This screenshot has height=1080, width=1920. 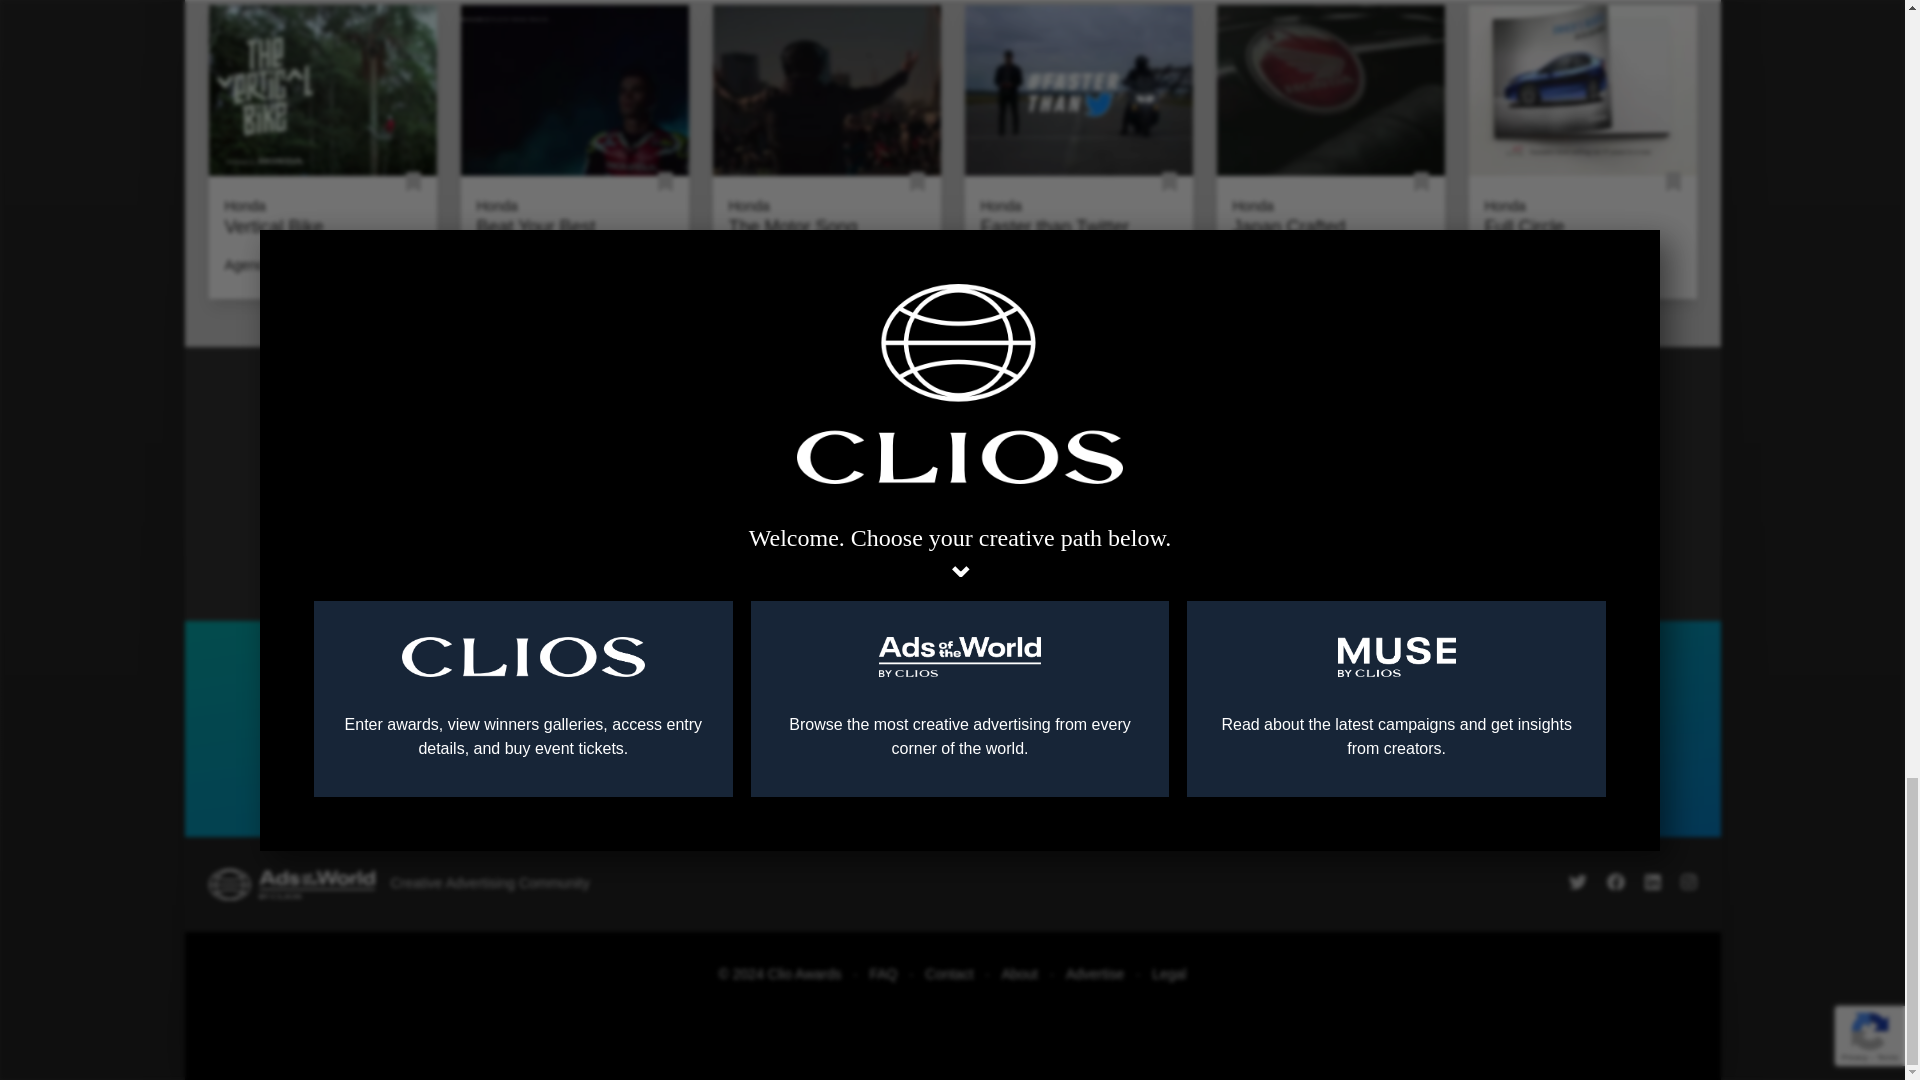 What do you see at coordinates (412, 182) in the screenshot?
I see `Login to Bookmark` at bounding box center [412, 182].